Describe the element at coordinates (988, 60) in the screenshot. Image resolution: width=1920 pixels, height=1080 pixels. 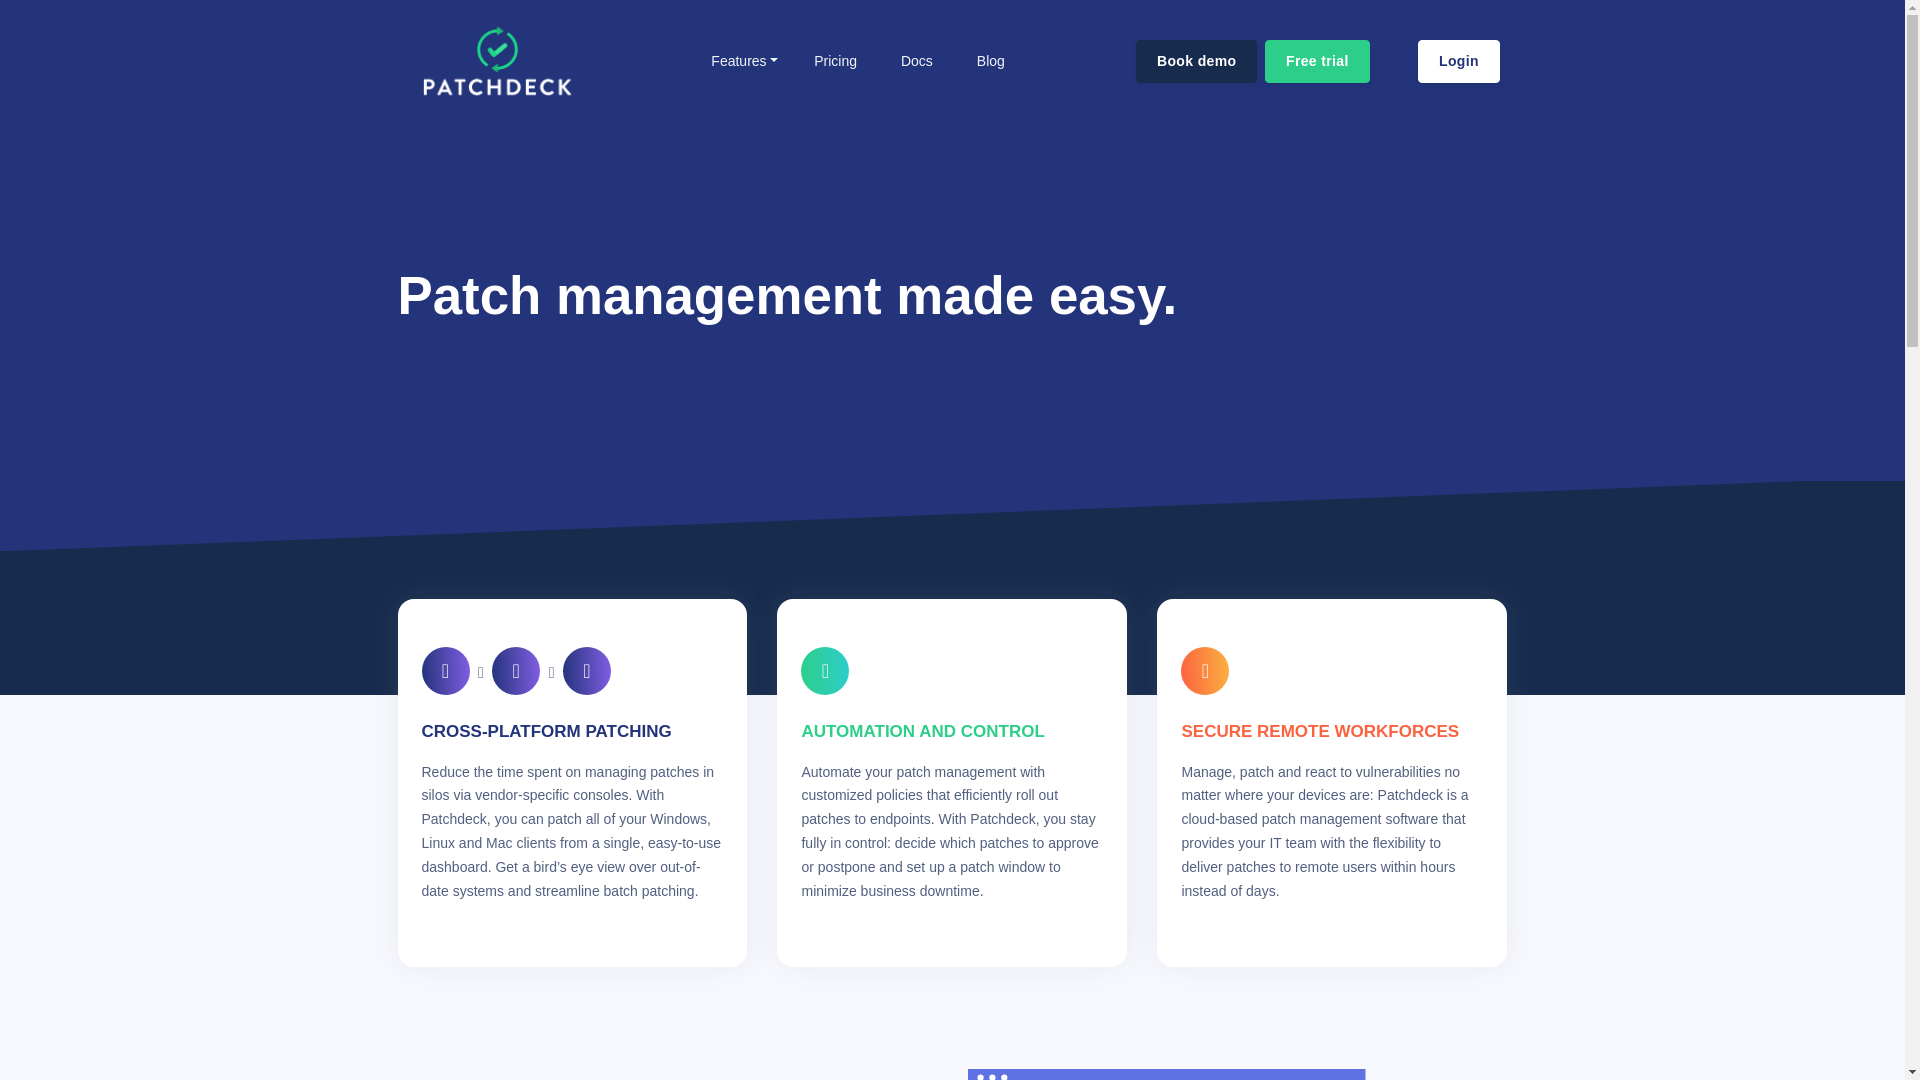
I see `Blog` at that location.